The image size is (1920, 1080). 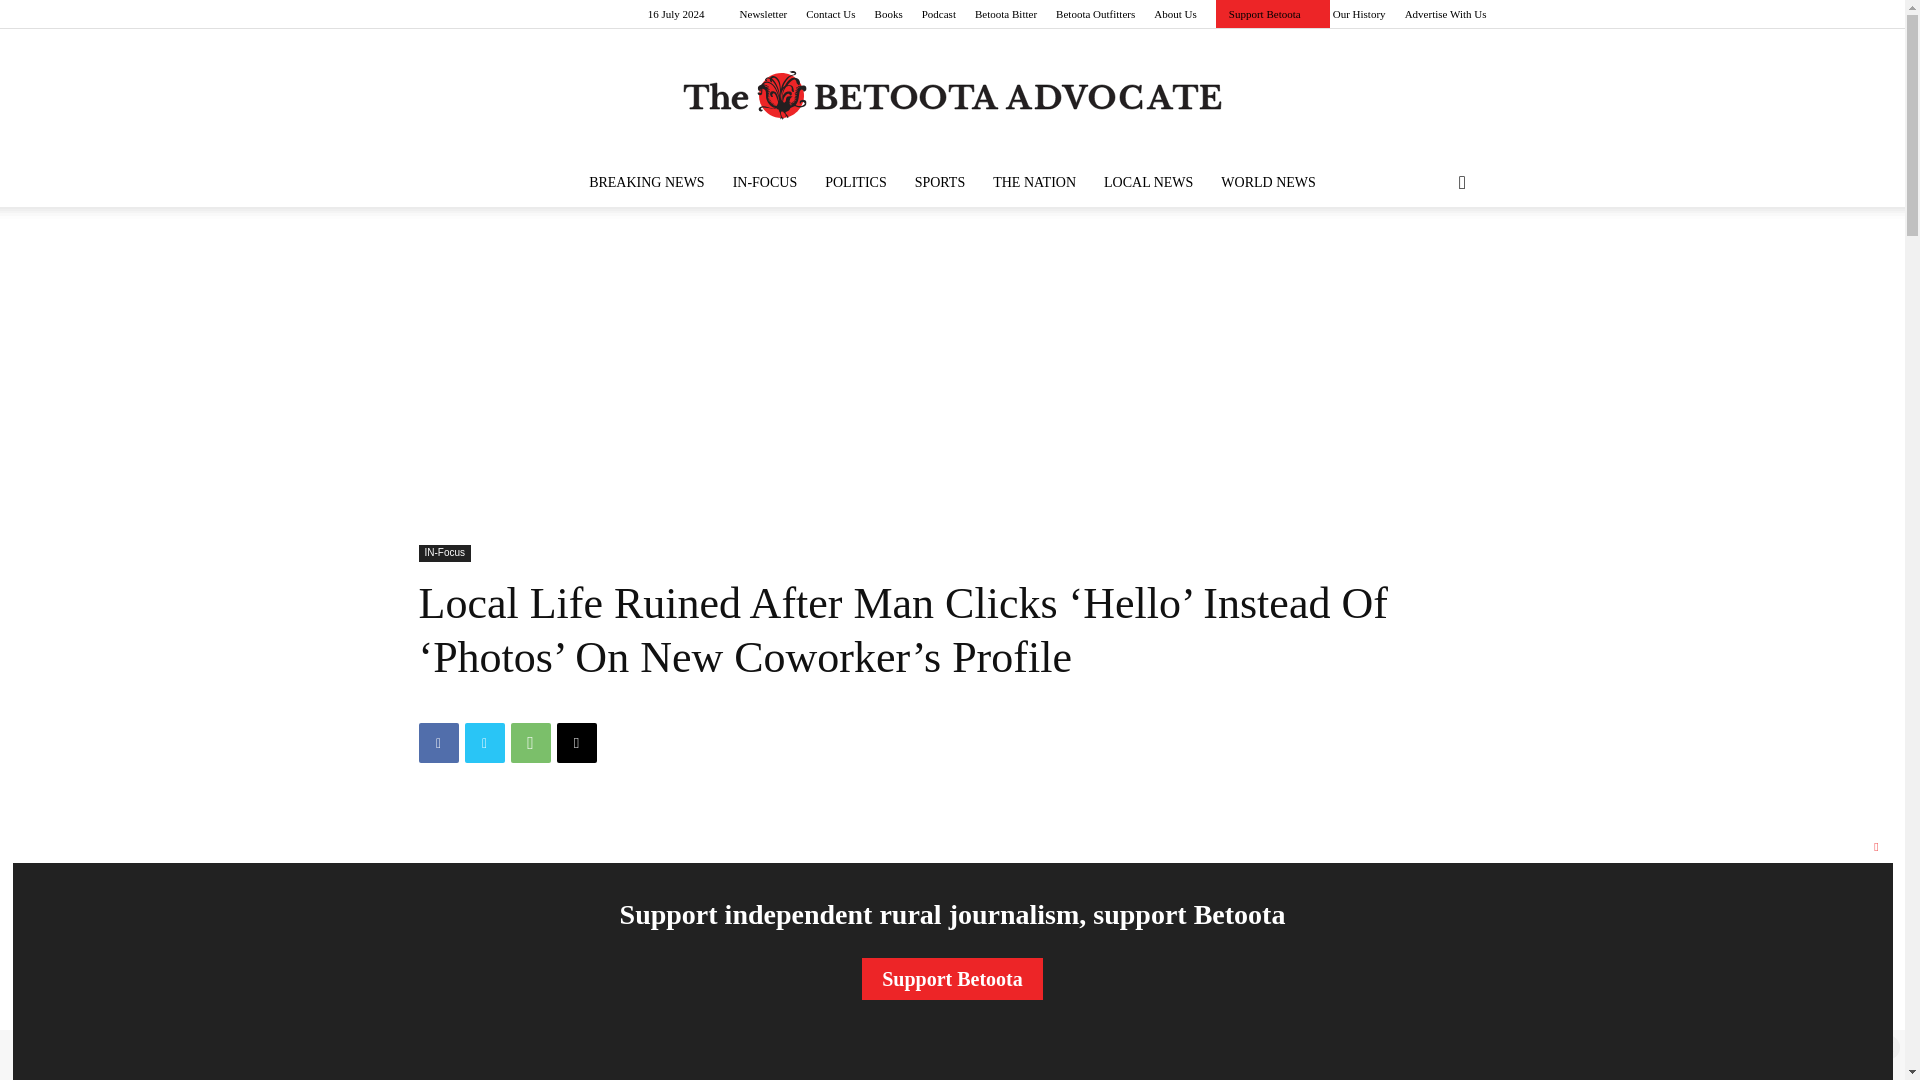 What do you see at coordinates (576, 742) in the screenshot?
I see `Email` at bounding box center [576, 742].